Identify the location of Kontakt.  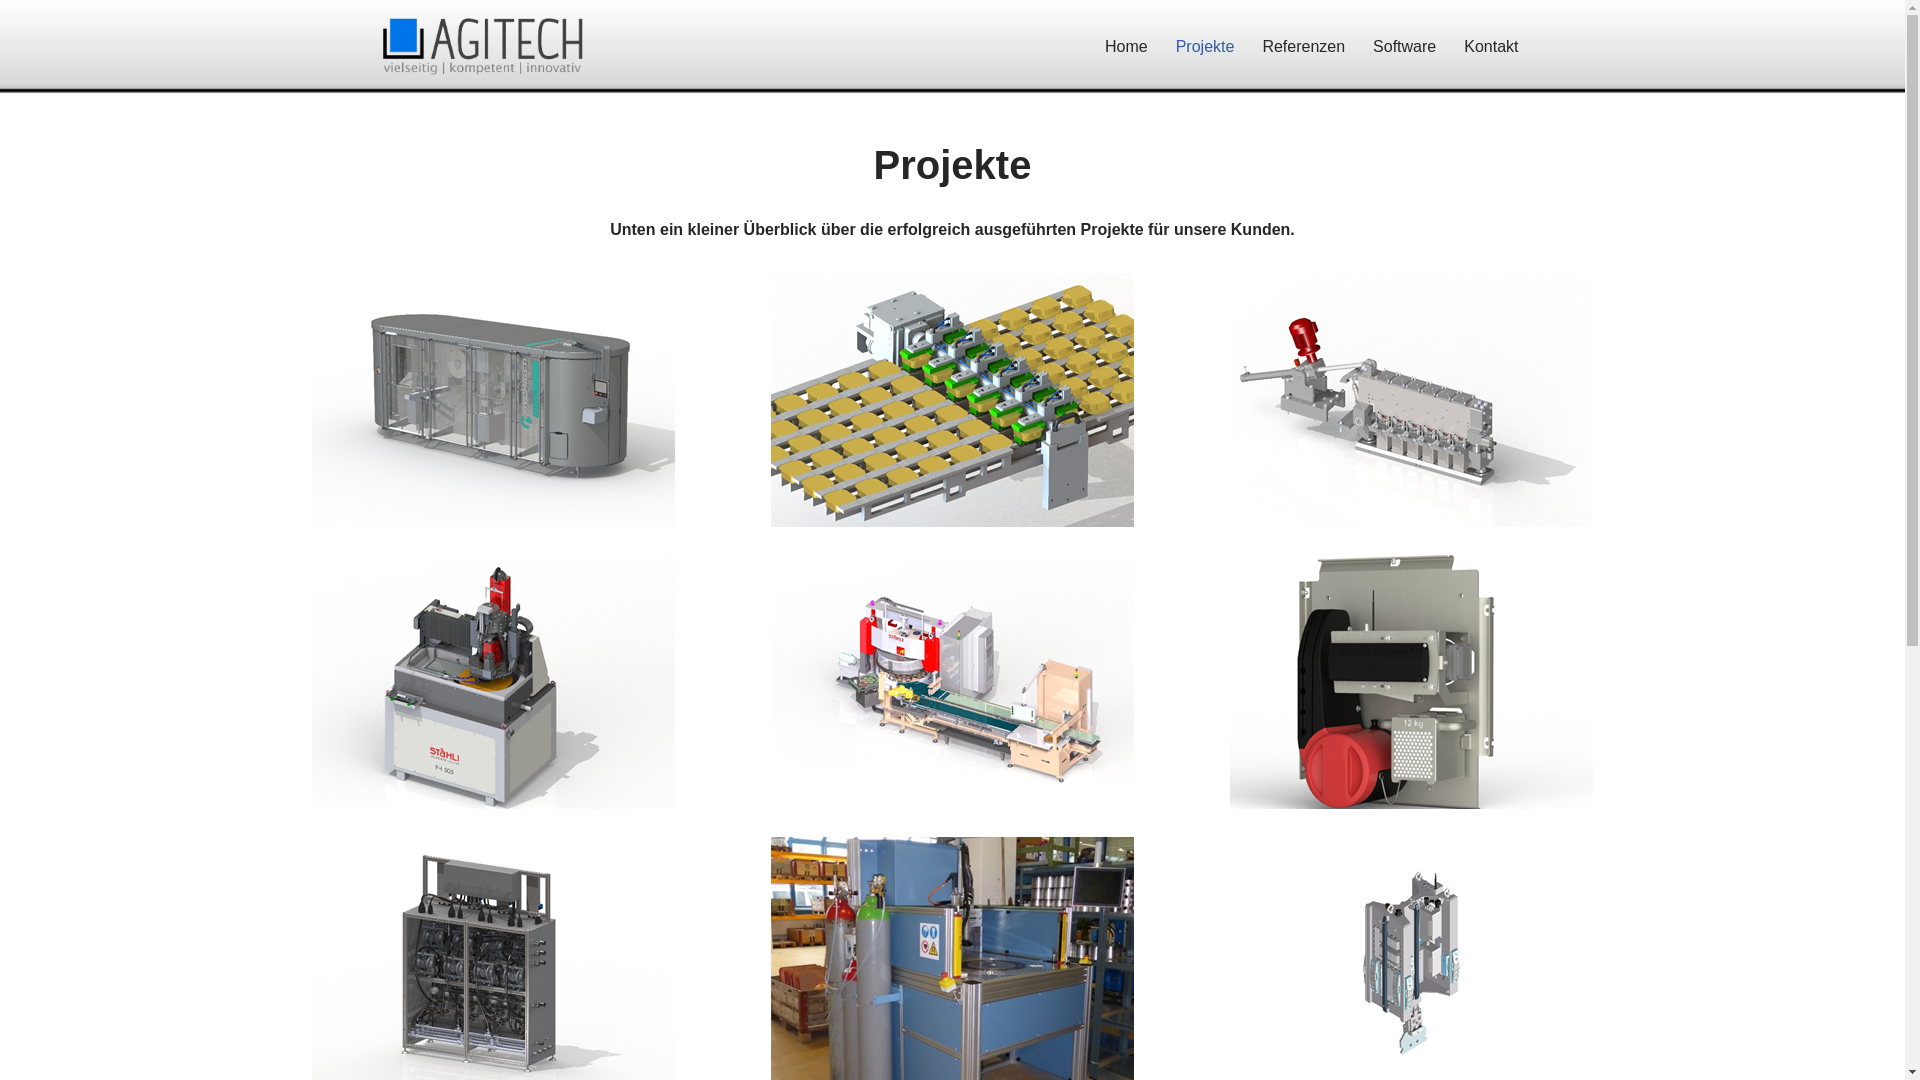
(1491, 46).